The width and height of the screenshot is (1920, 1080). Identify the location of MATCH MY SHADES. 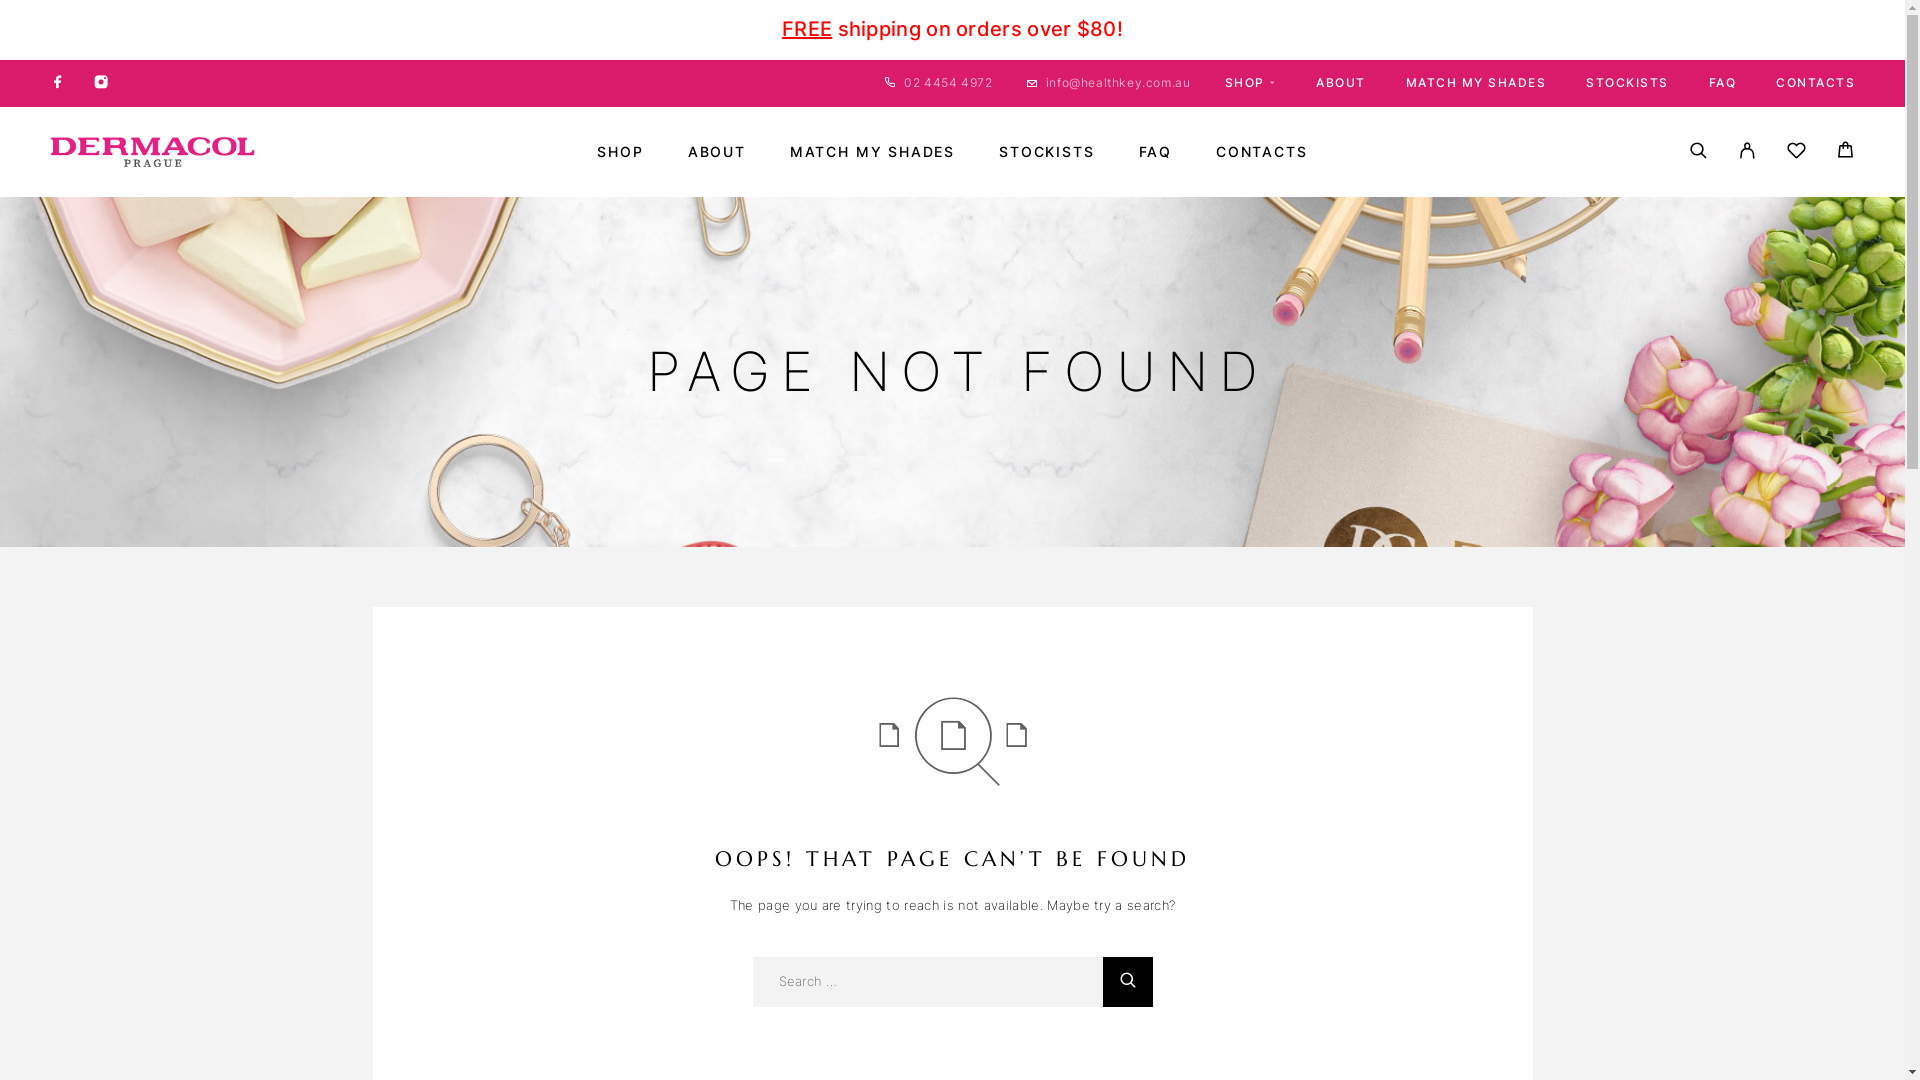
(872, 152).